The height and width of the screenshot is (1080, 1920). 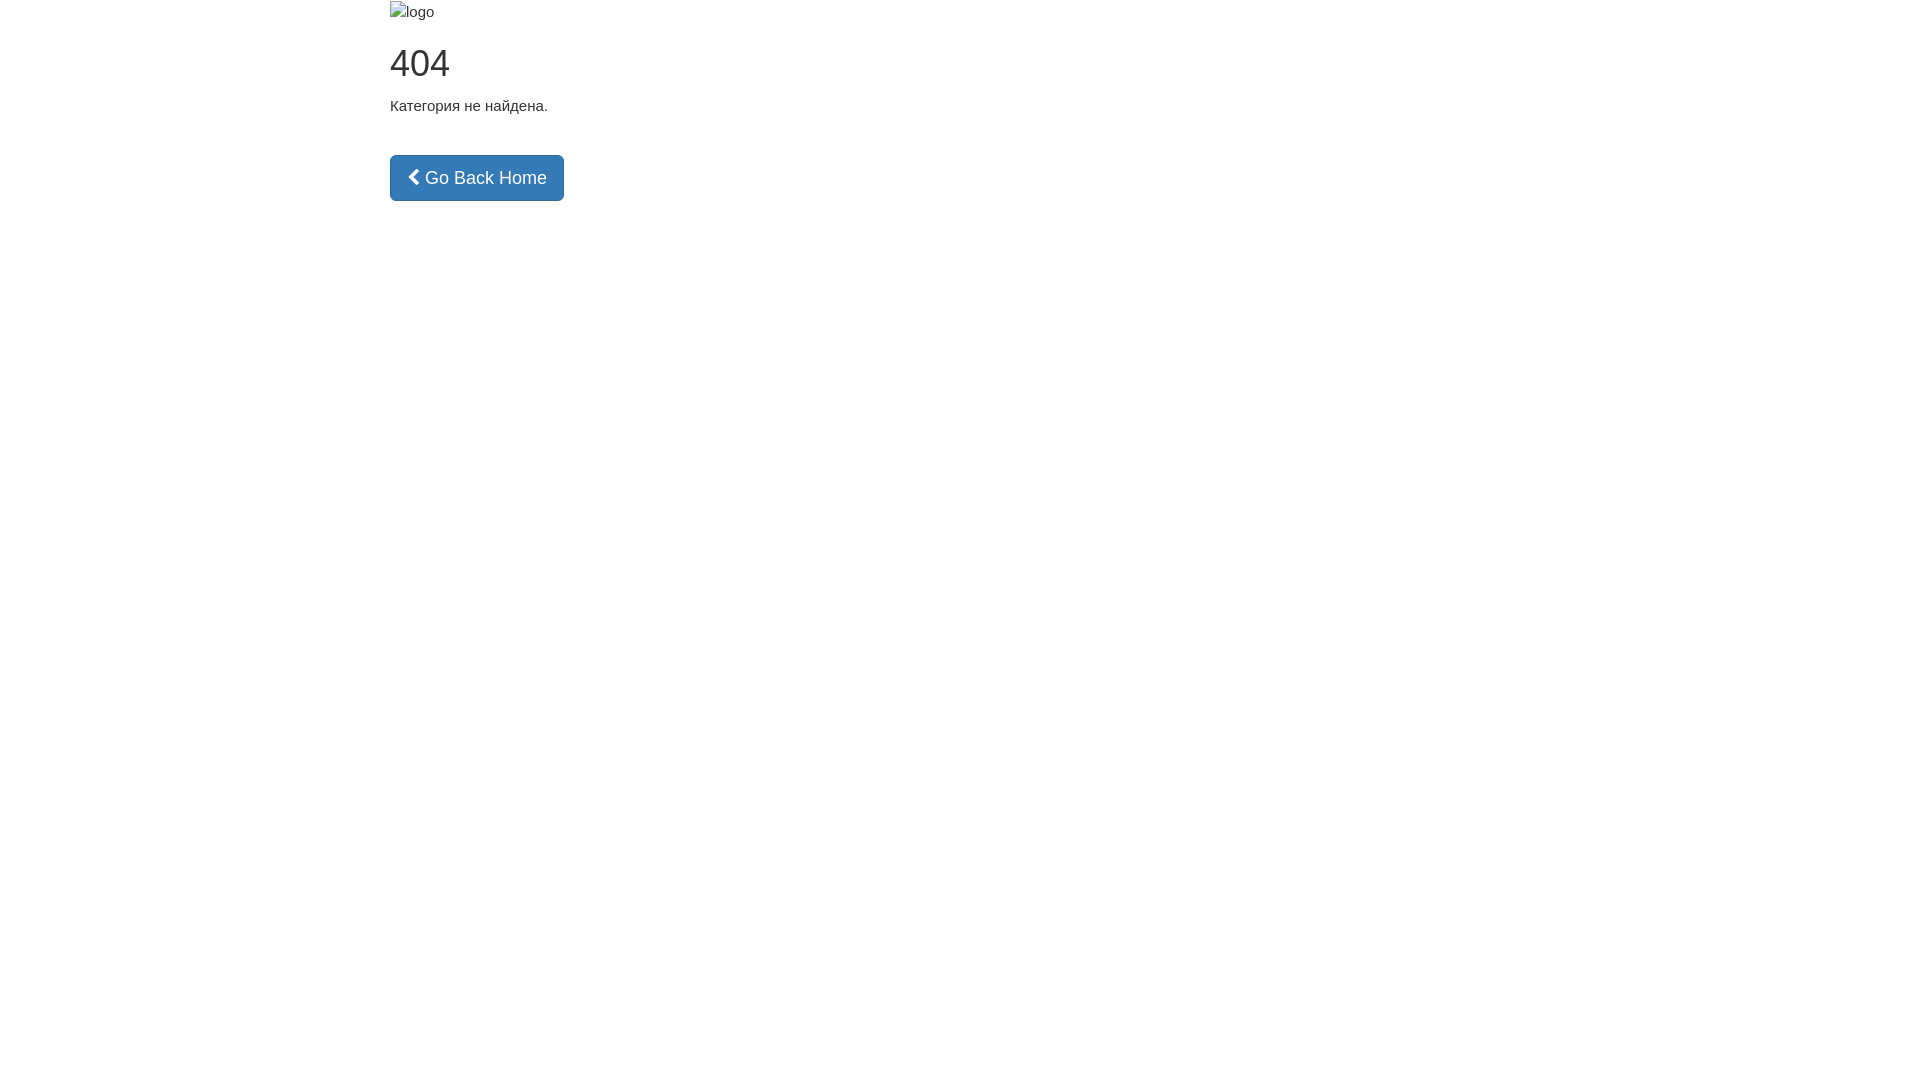 I want to click on Go Back Home, so click(x=477, y=178).